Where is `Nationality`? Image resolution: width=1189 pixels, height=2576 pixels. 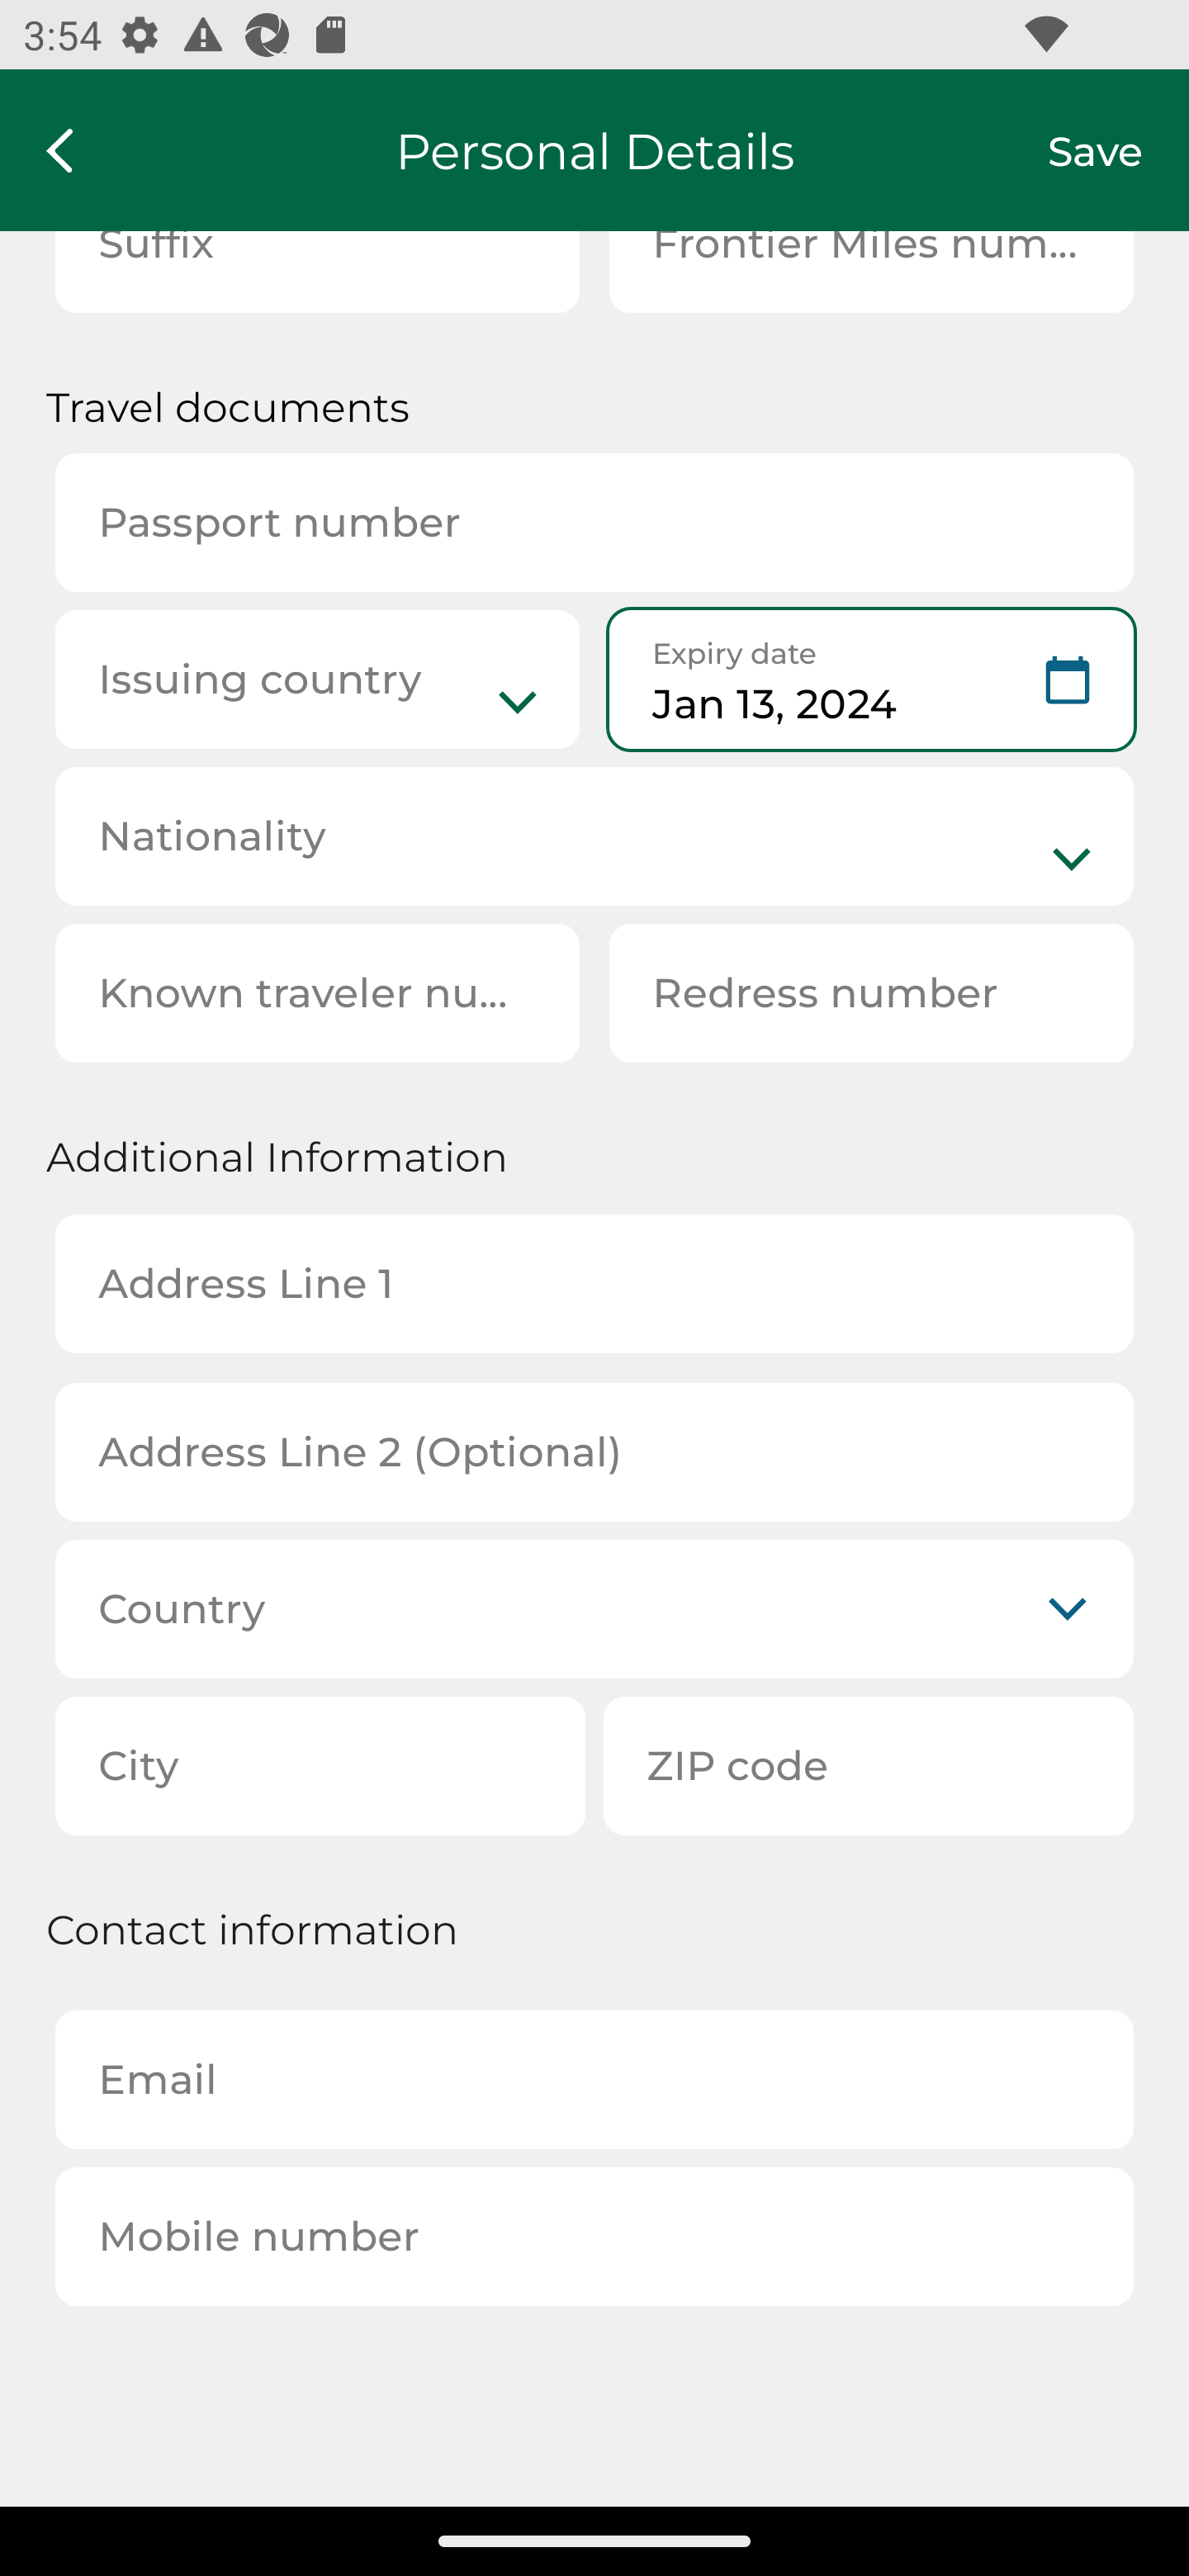 Nationality is located at coordinates (594, 836).